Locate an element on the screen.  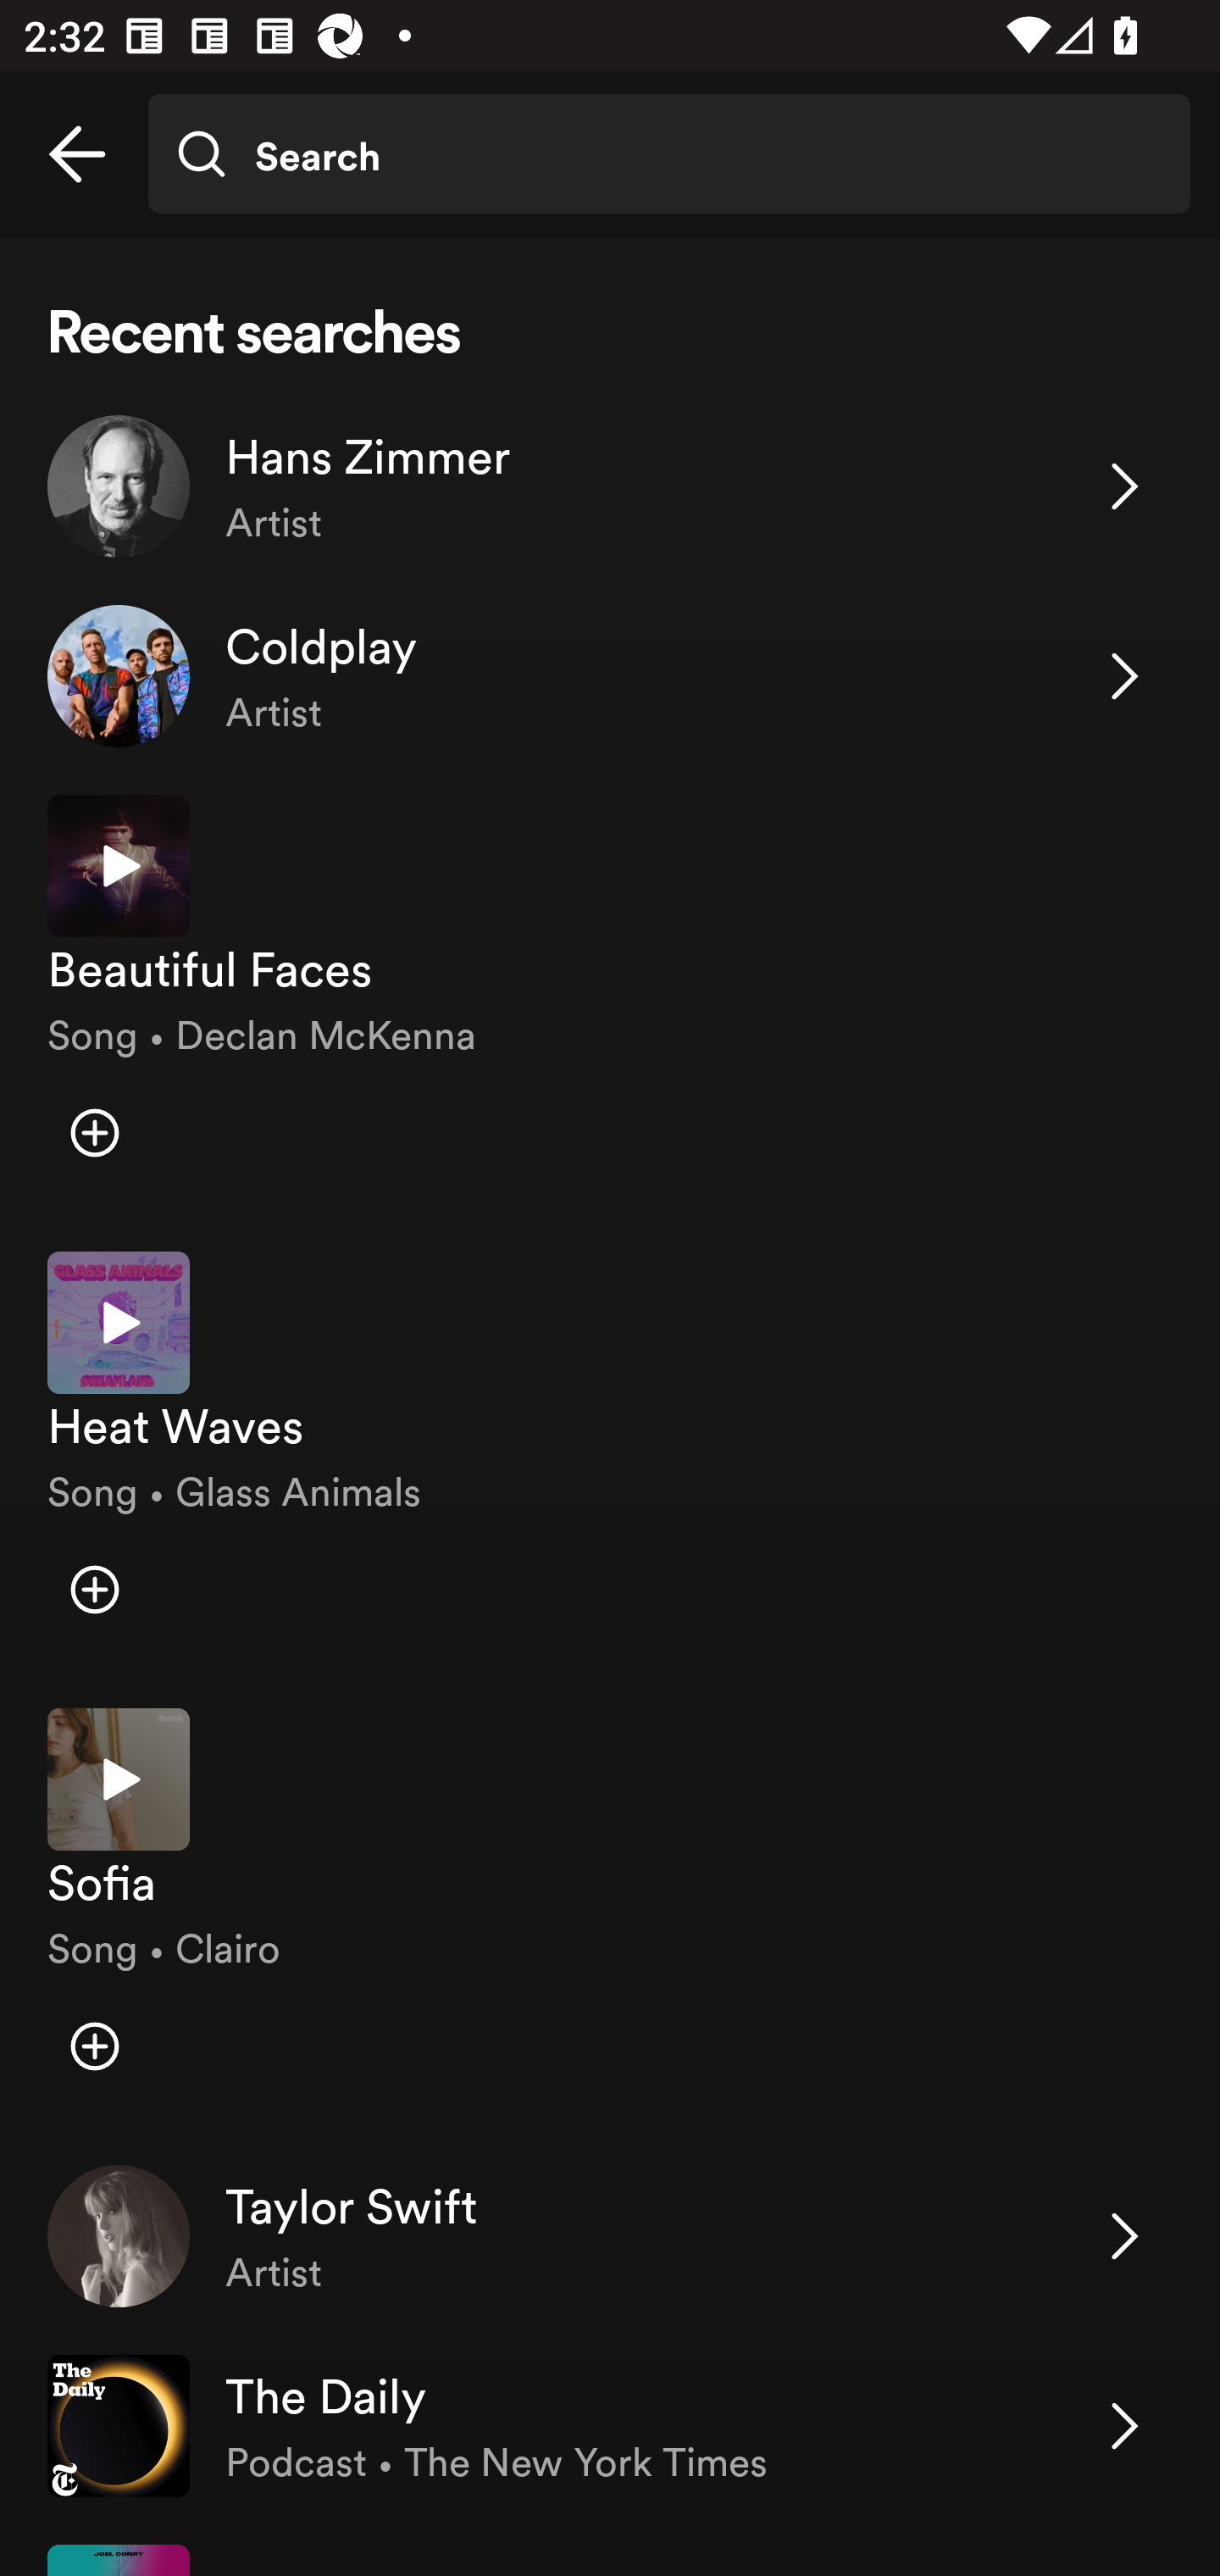
Add item is located at coordinates (94, 1132).